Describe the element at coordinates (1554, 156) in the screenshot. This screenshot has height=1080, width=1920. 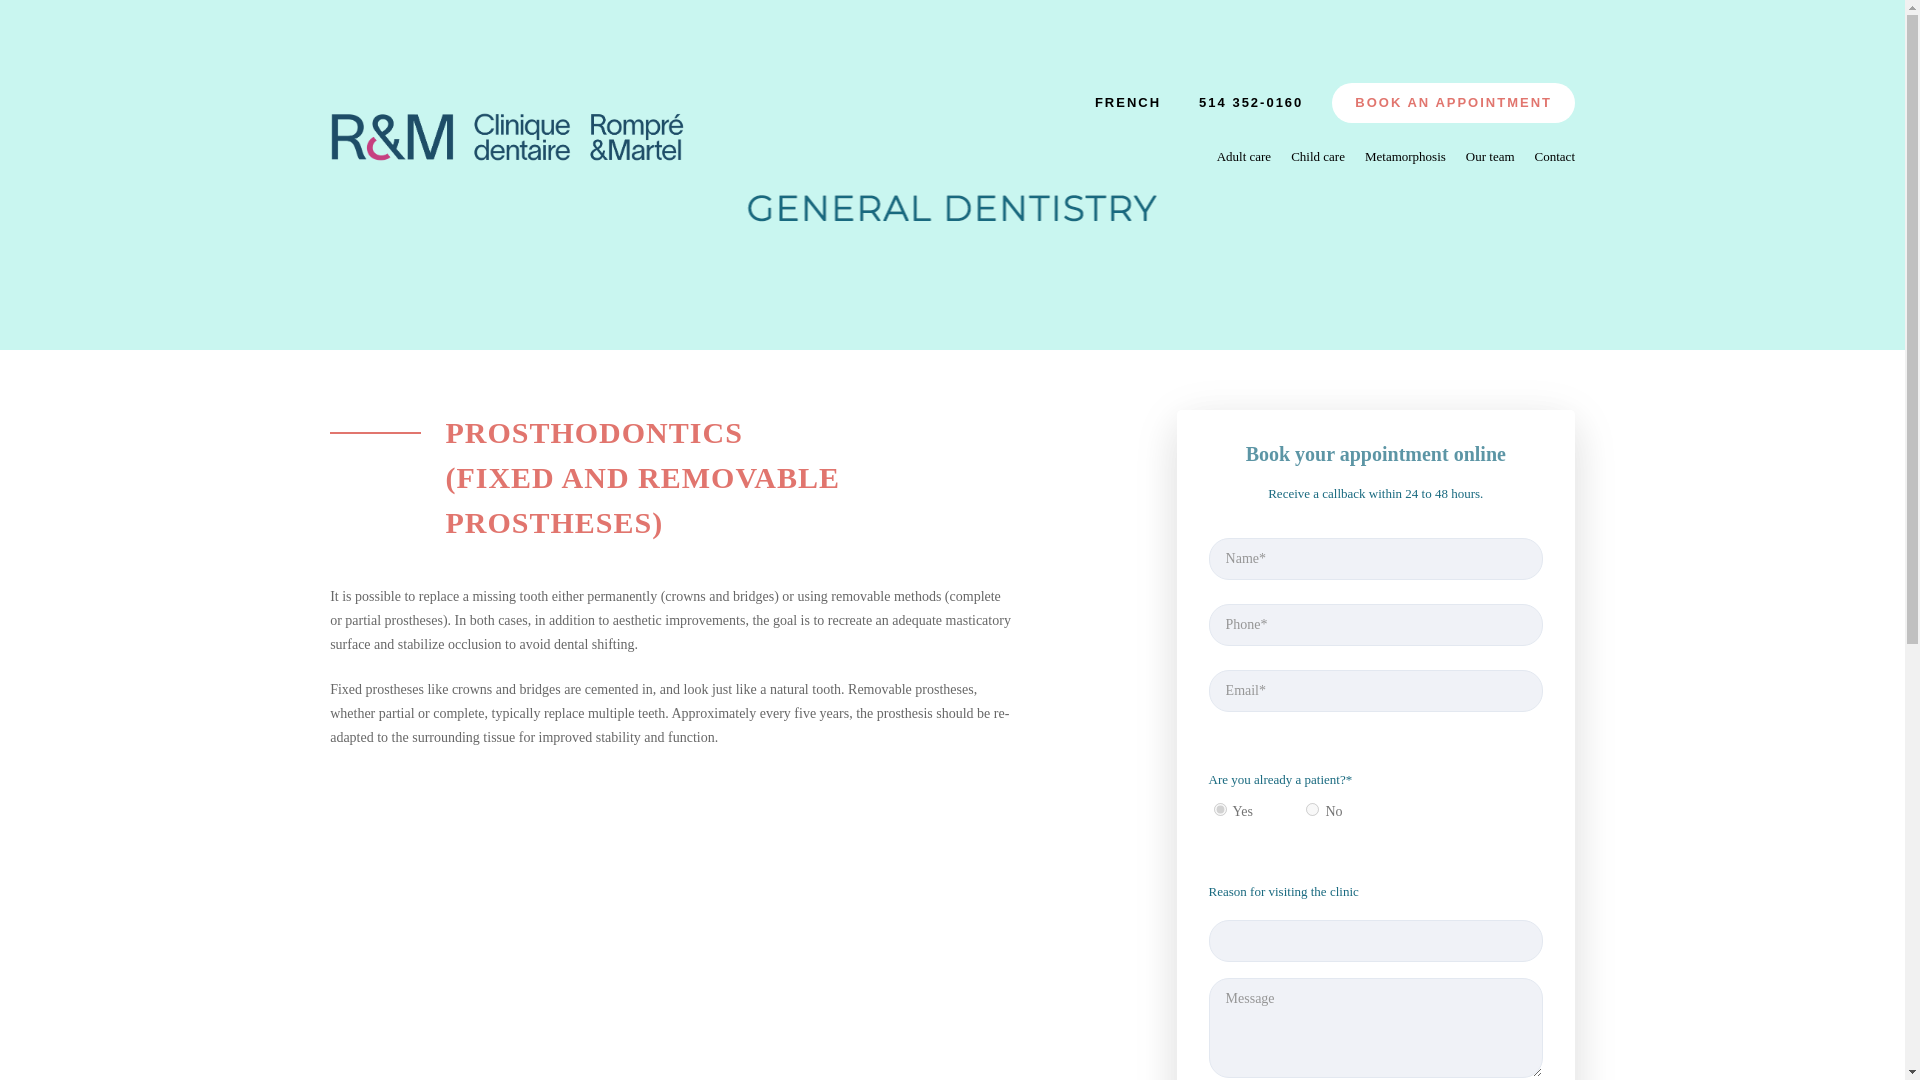
I see `Contact` at that location.